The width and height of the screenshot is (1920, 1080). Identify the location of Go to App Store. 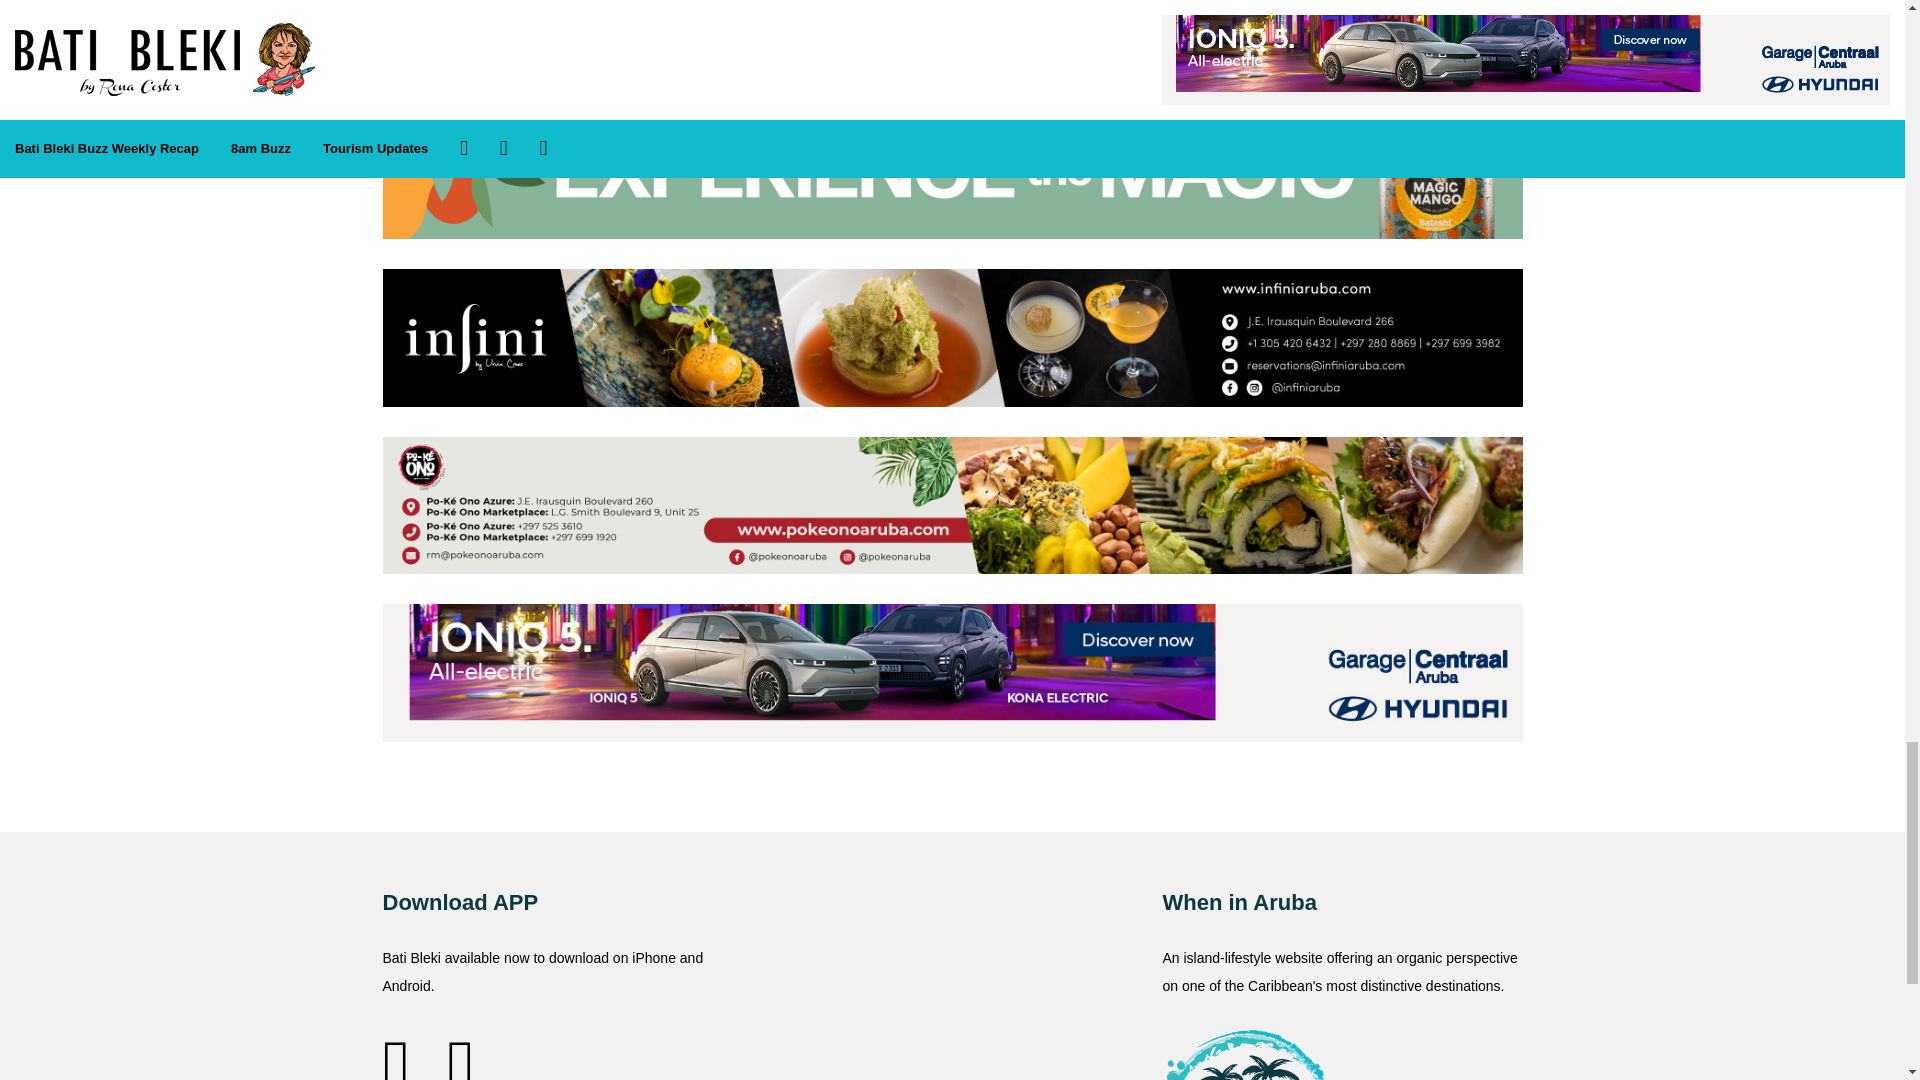
(407, 1052).